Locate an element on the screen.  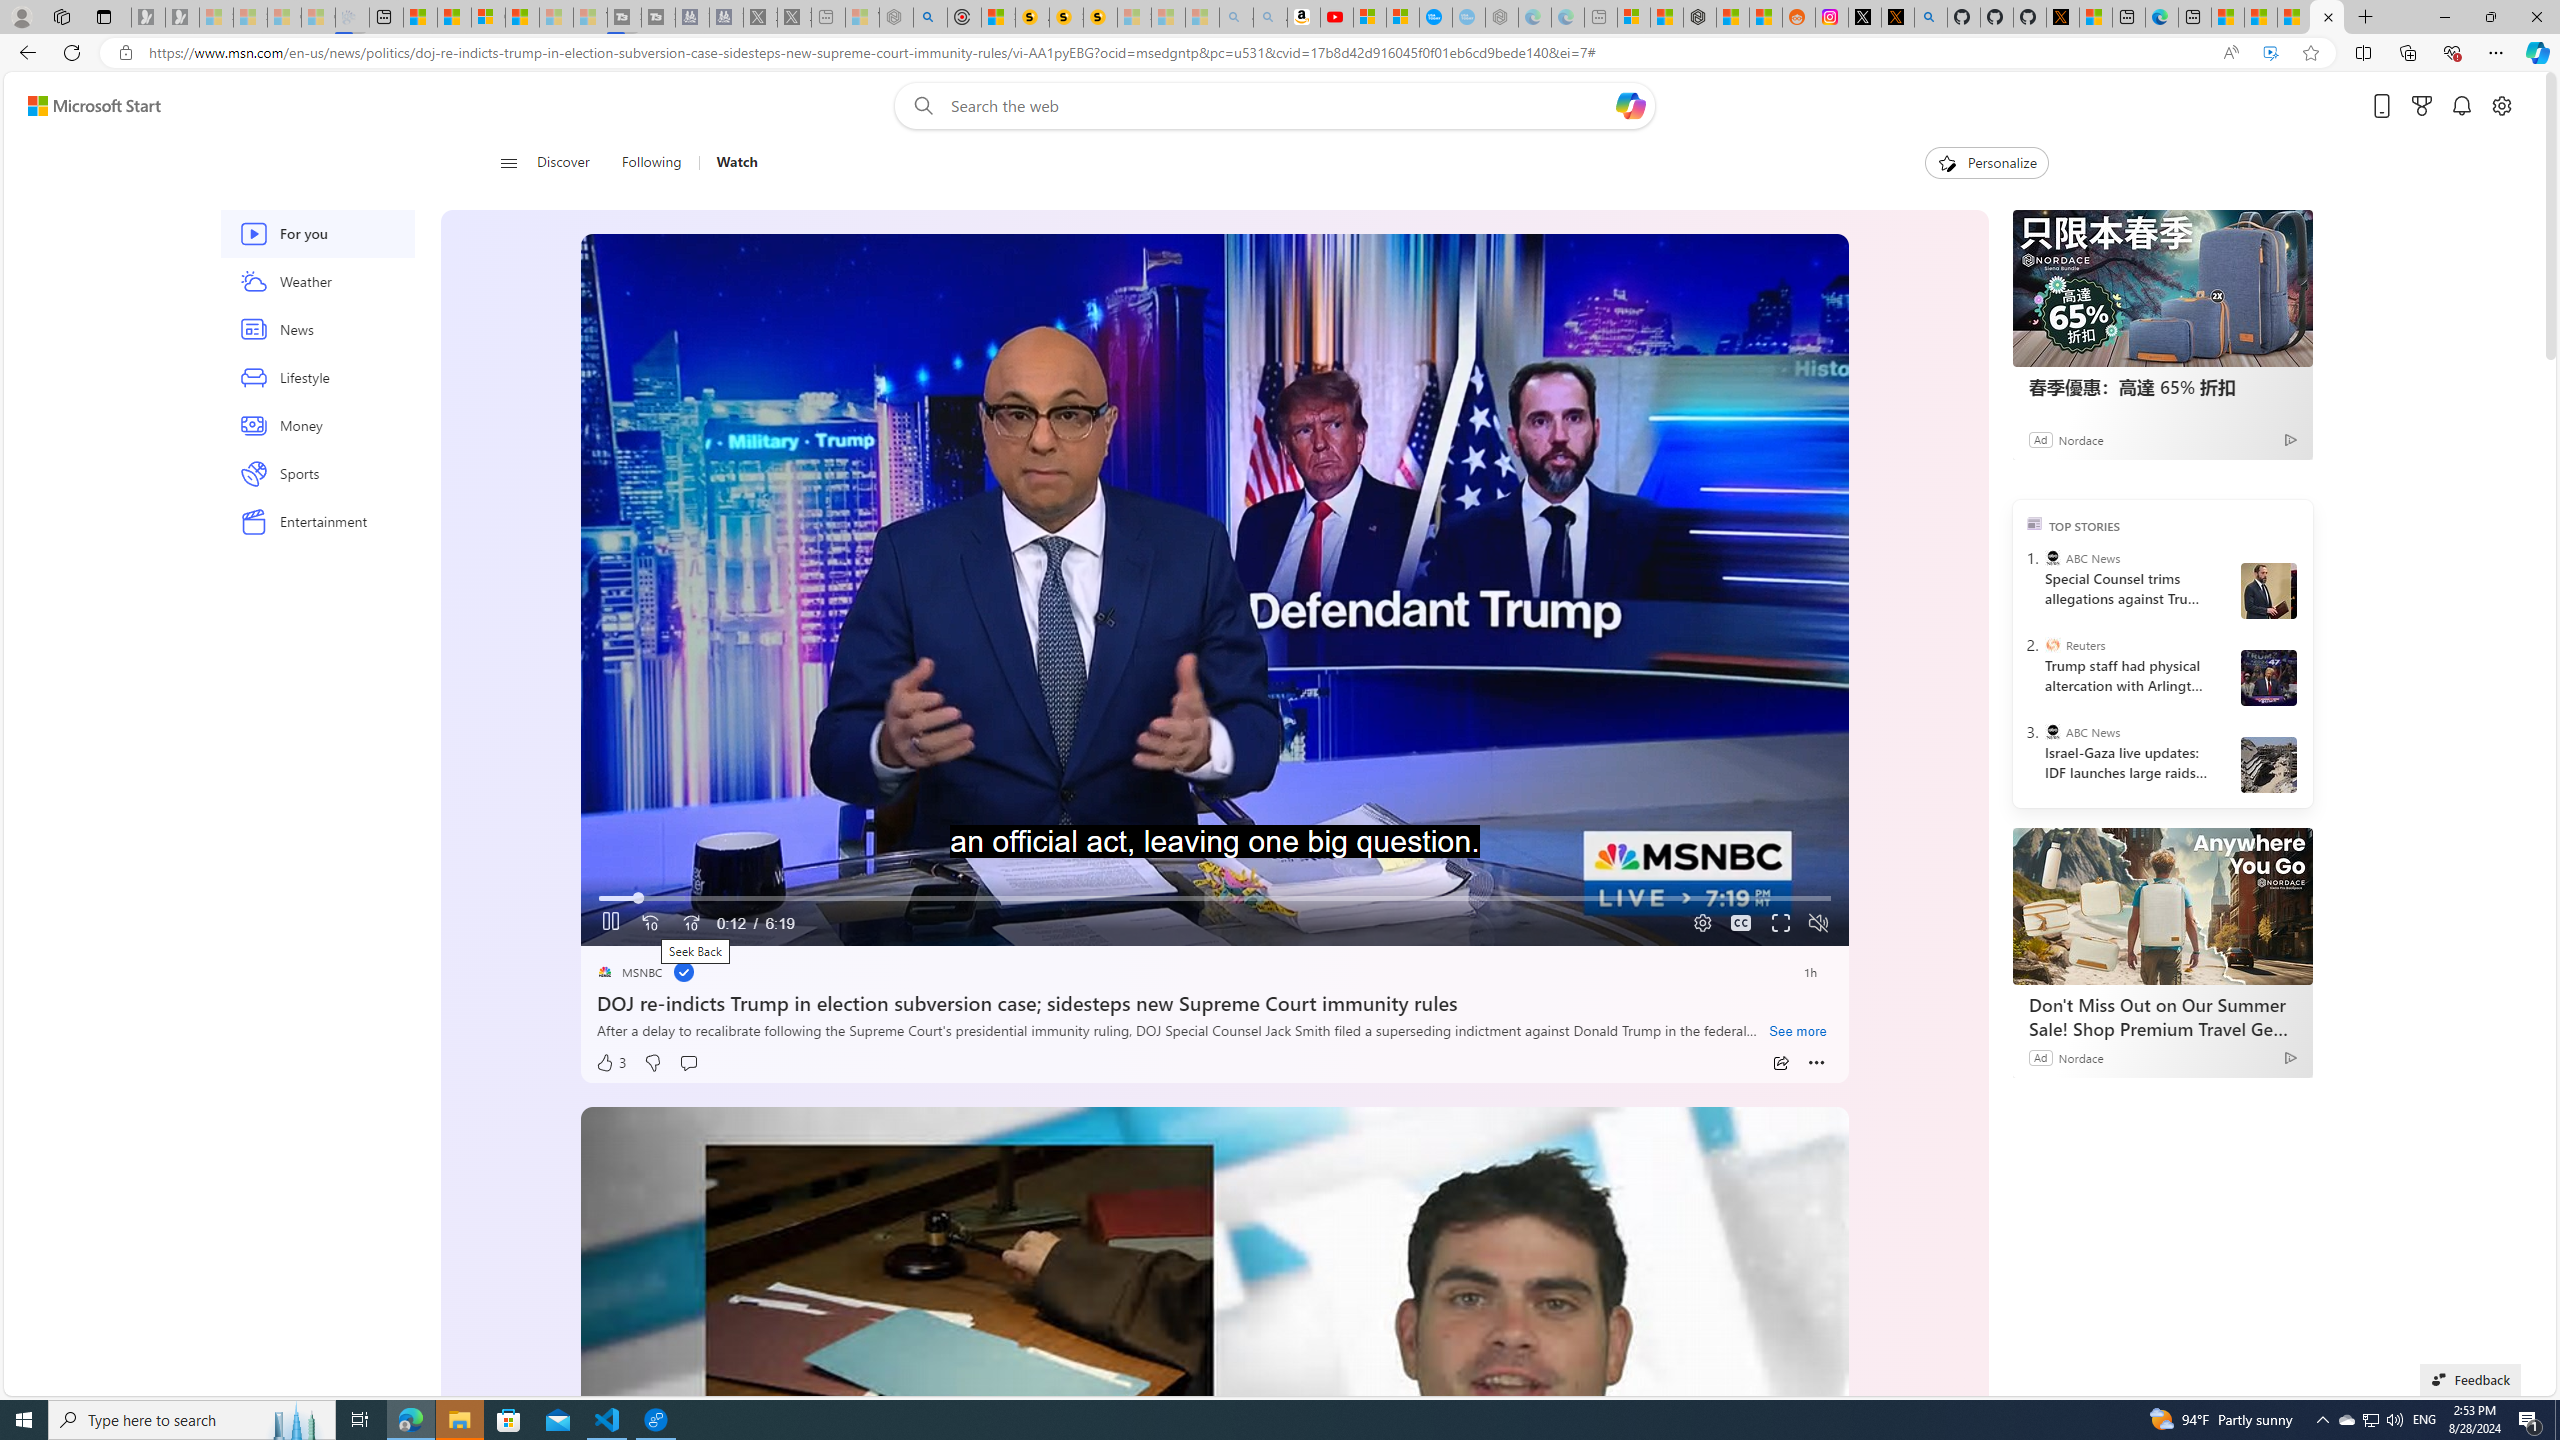
Log in to X / X is located at coordinates (1864, 17).